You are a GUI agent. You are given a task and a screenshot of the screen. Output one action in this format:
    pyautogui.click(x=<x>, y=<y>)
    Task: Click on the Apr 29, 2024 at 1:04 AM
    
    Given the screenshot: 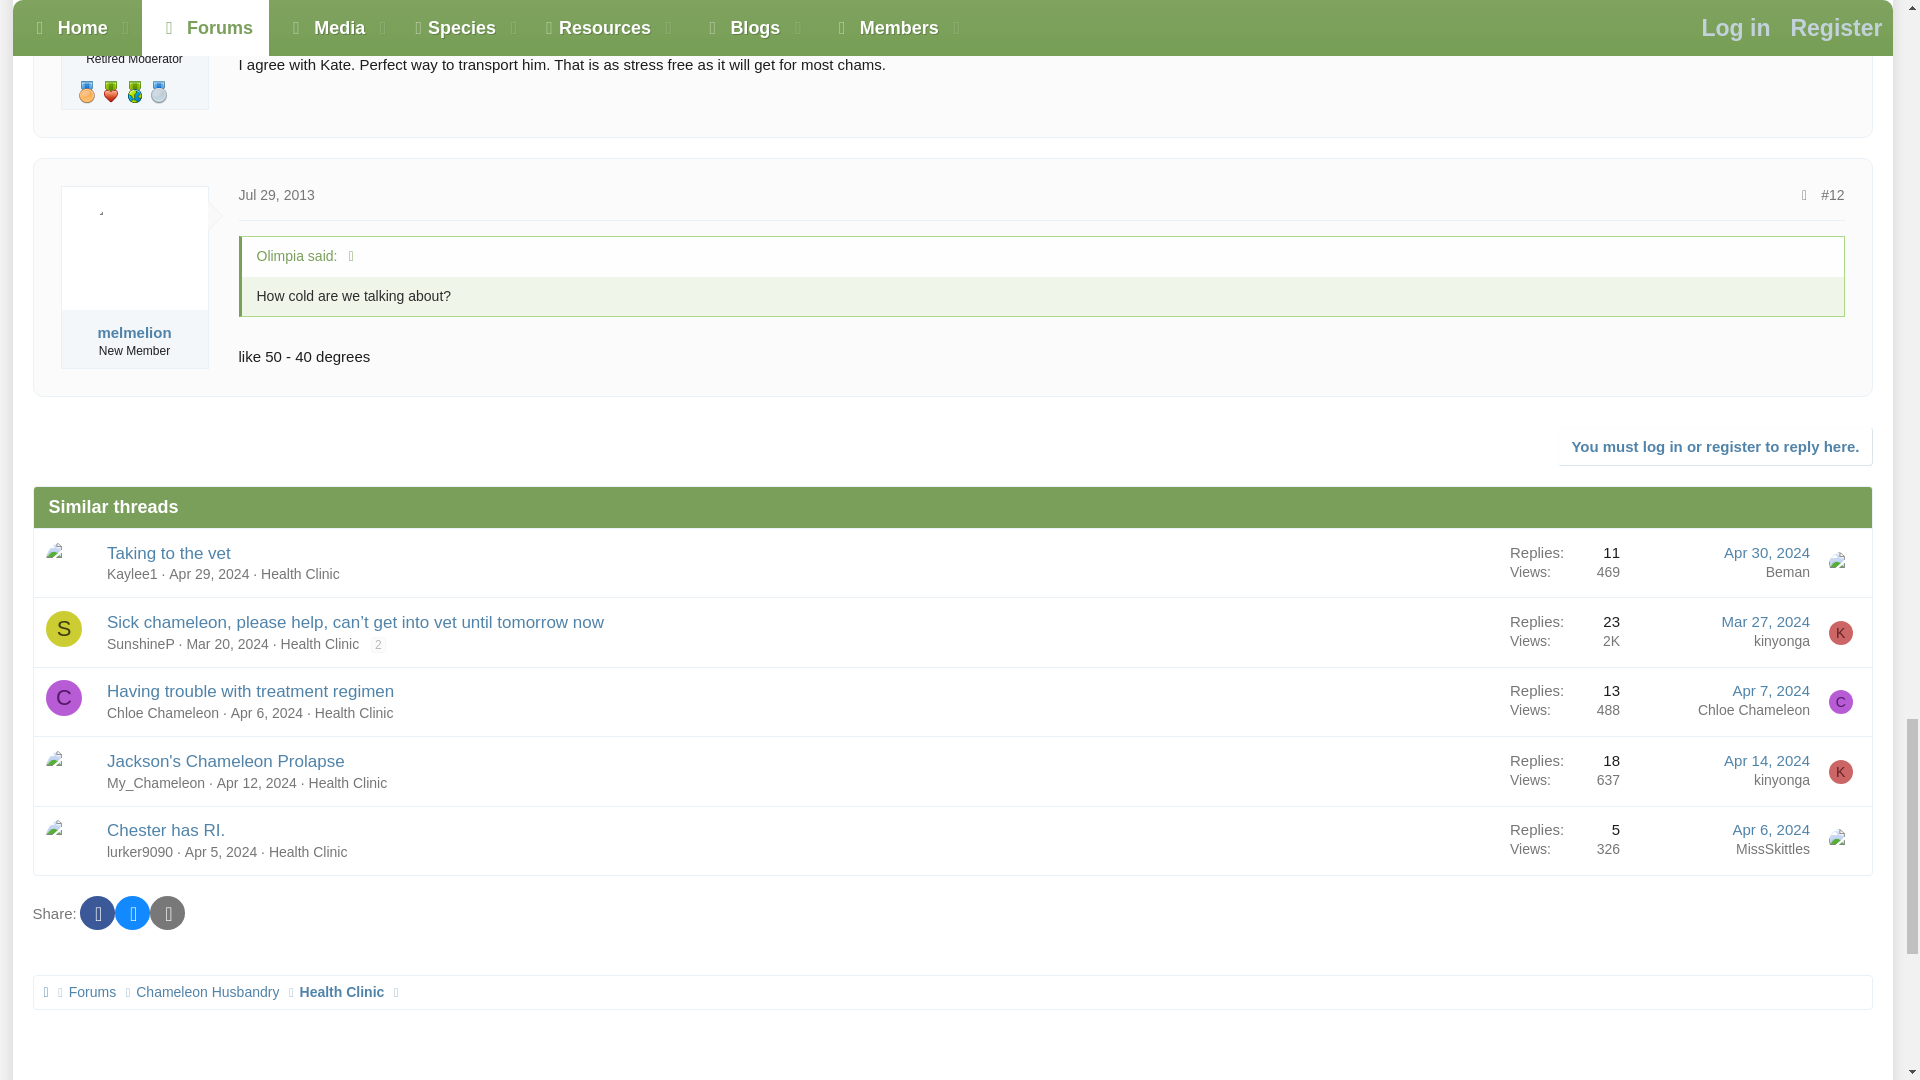 What is the action you would take?
    pyautogui.click(x=208, y=574)
    